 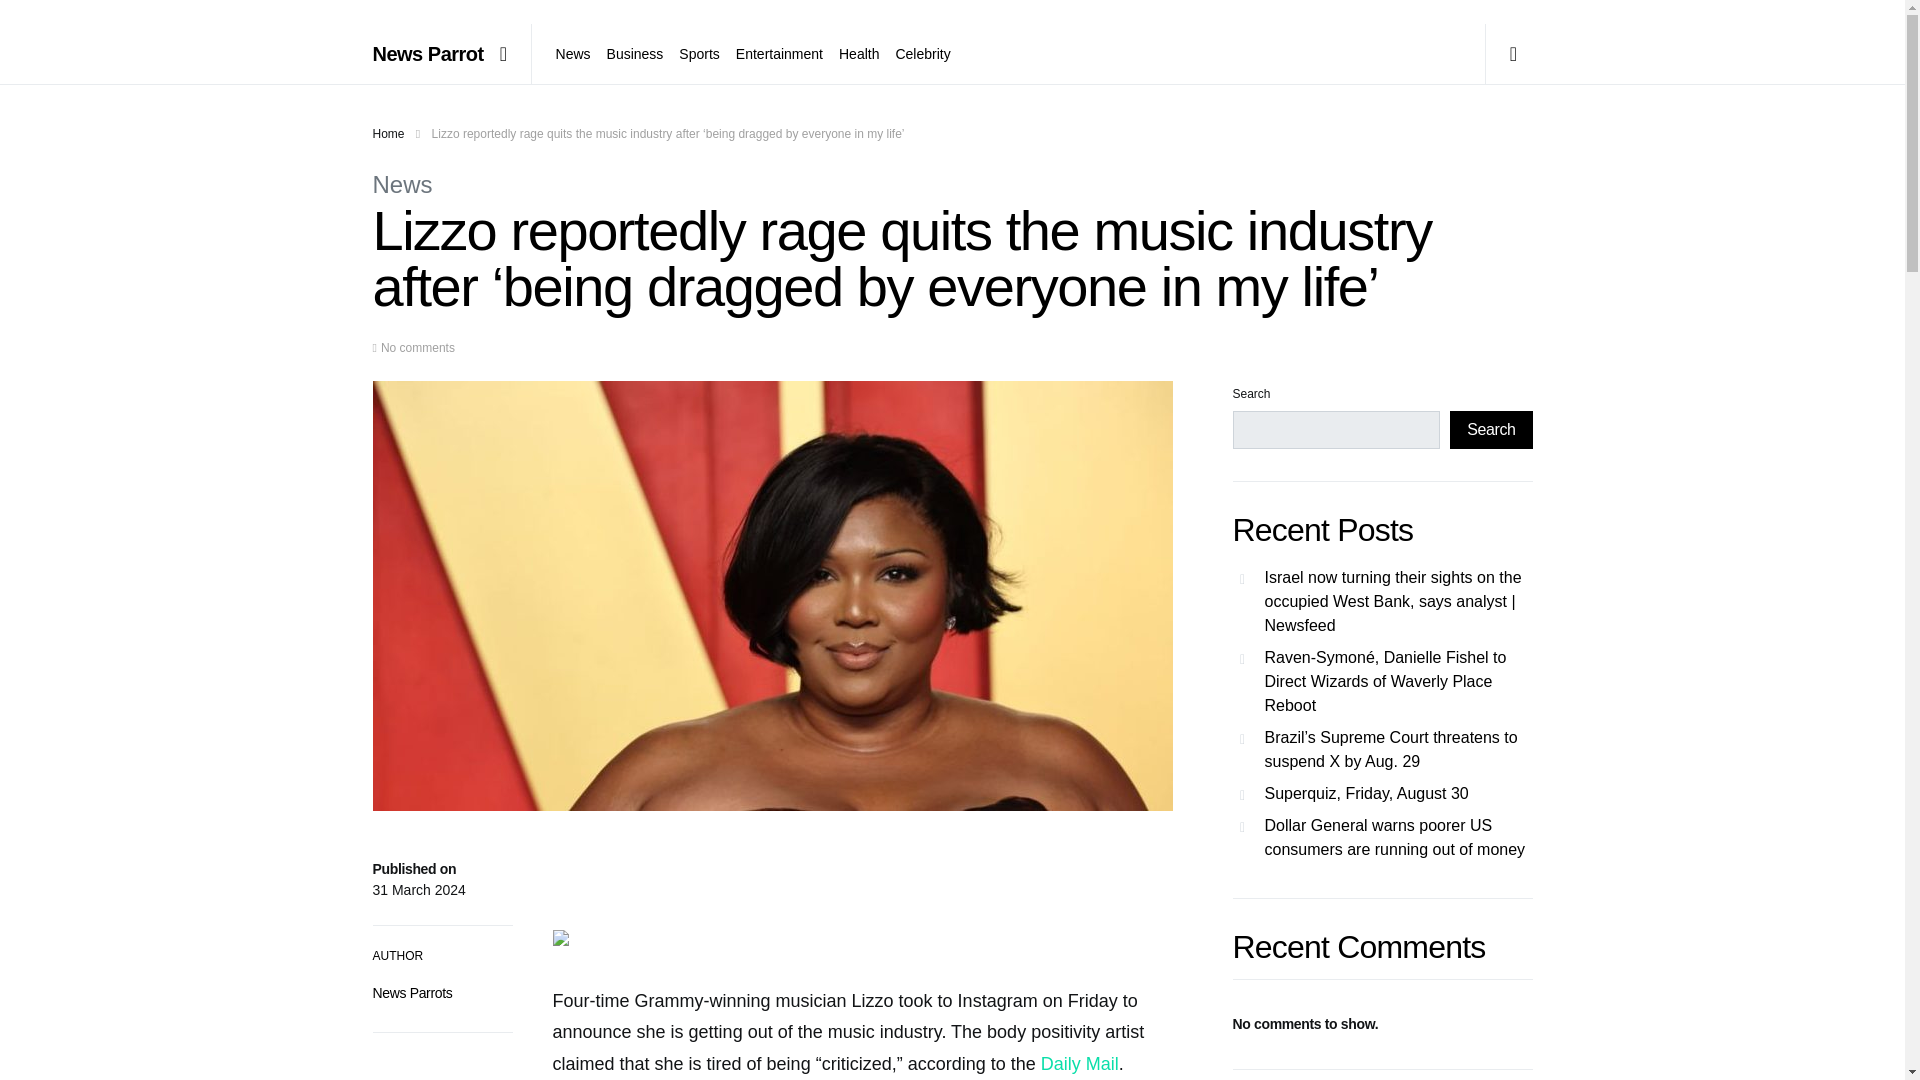 What do you see at coordinates (779, 54) in the screenshot?
I see `Entertainment` at bounding box center [779, 54].